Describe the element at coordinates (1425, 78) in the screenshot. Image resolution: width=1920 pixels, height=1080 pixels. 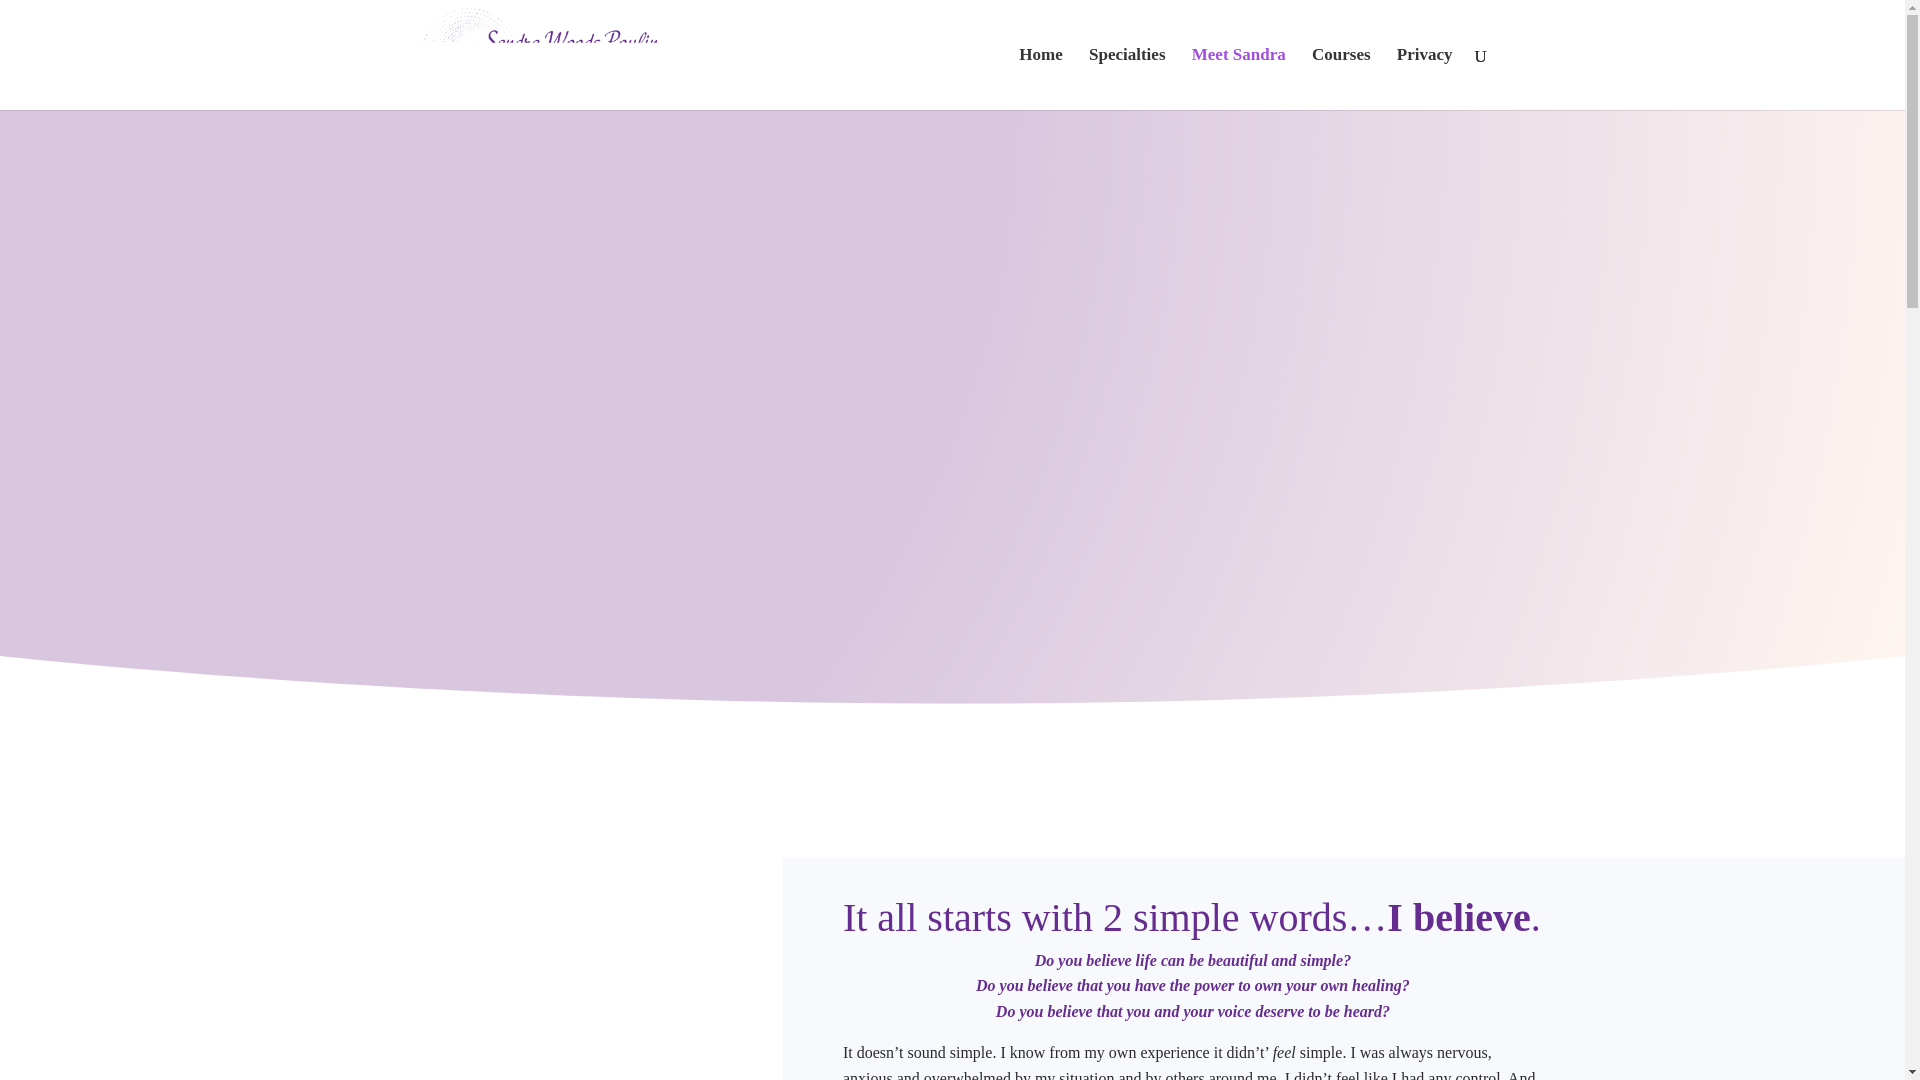
I see `Privacy` at that location.